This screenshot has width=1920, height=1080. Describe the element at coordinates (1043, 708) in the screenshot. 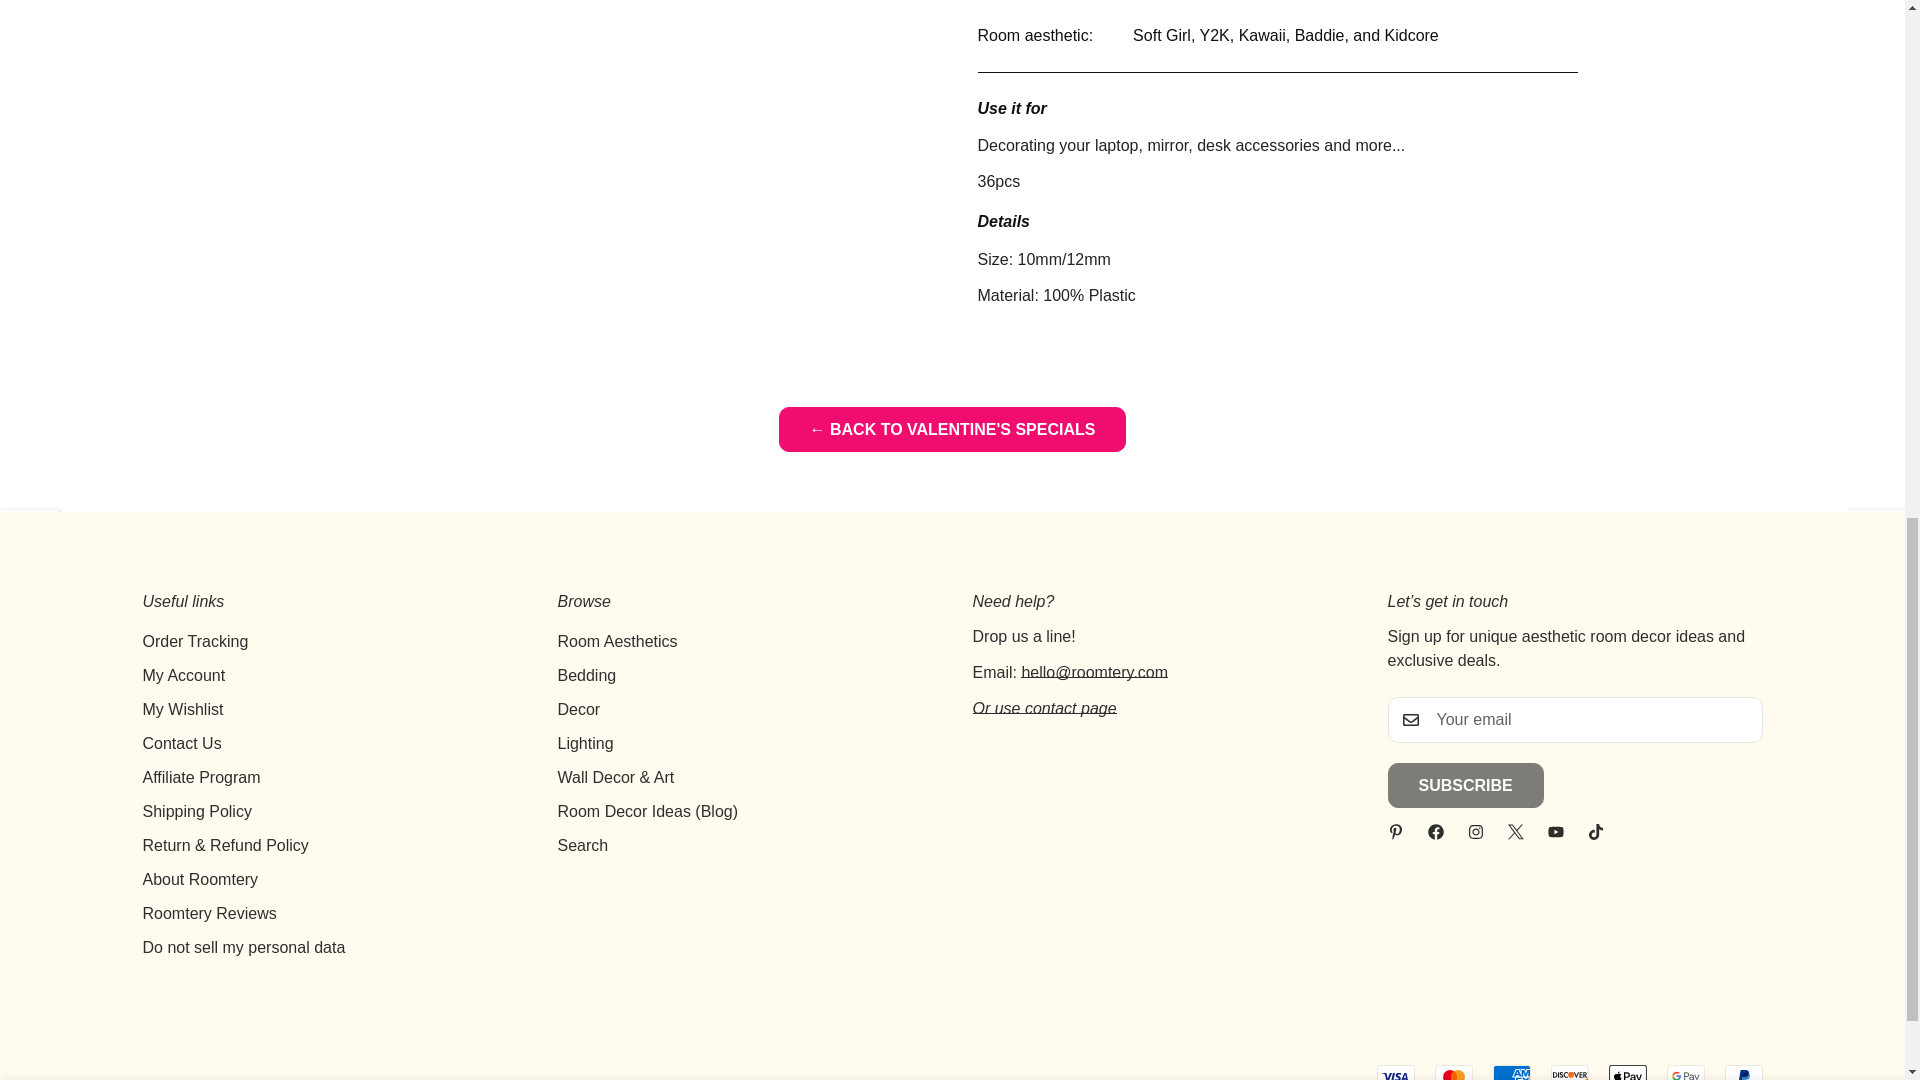

I see `Contact us` at that location.